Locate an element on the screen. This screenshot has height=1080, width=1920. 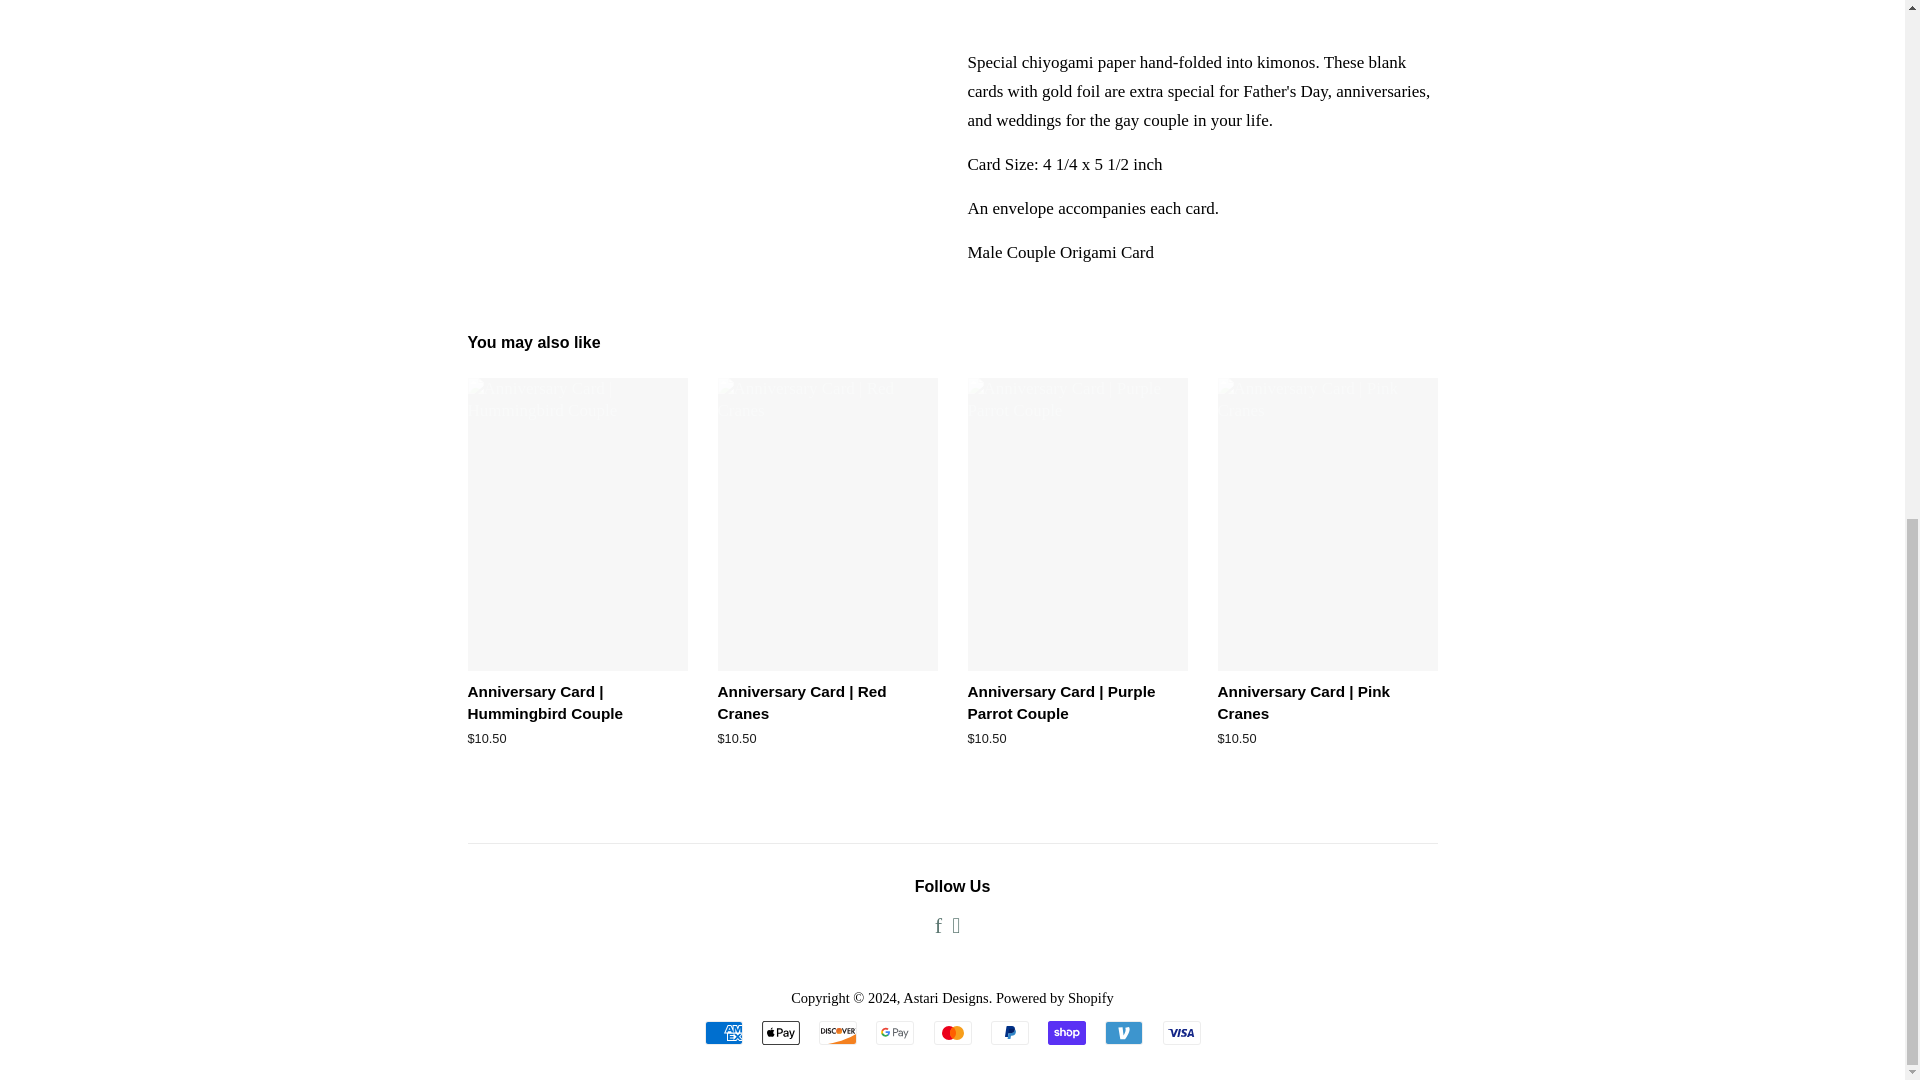
Google Pay is located at coordinates (894, 1032).